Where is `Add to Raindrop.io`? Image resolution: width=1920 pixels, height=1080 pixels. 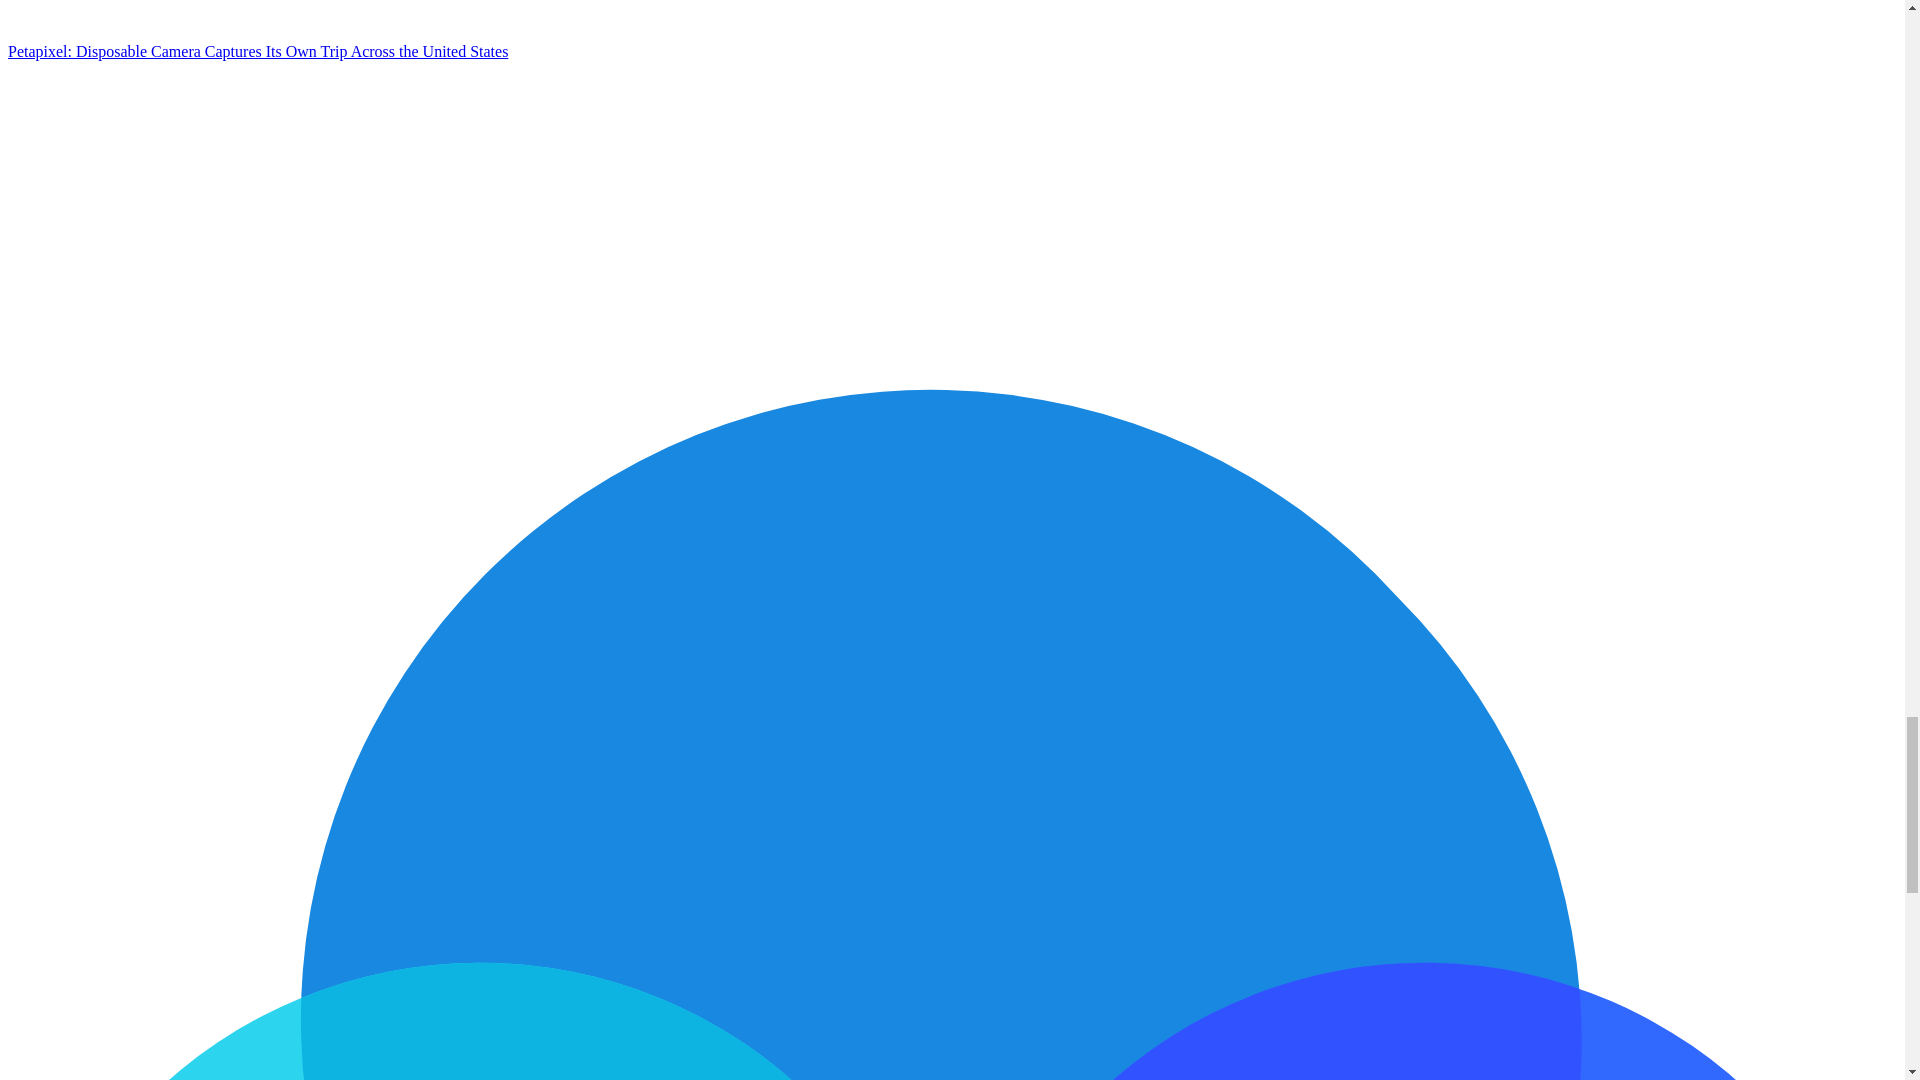 Add to Raindrop.io is located at coordinates (157, 33).